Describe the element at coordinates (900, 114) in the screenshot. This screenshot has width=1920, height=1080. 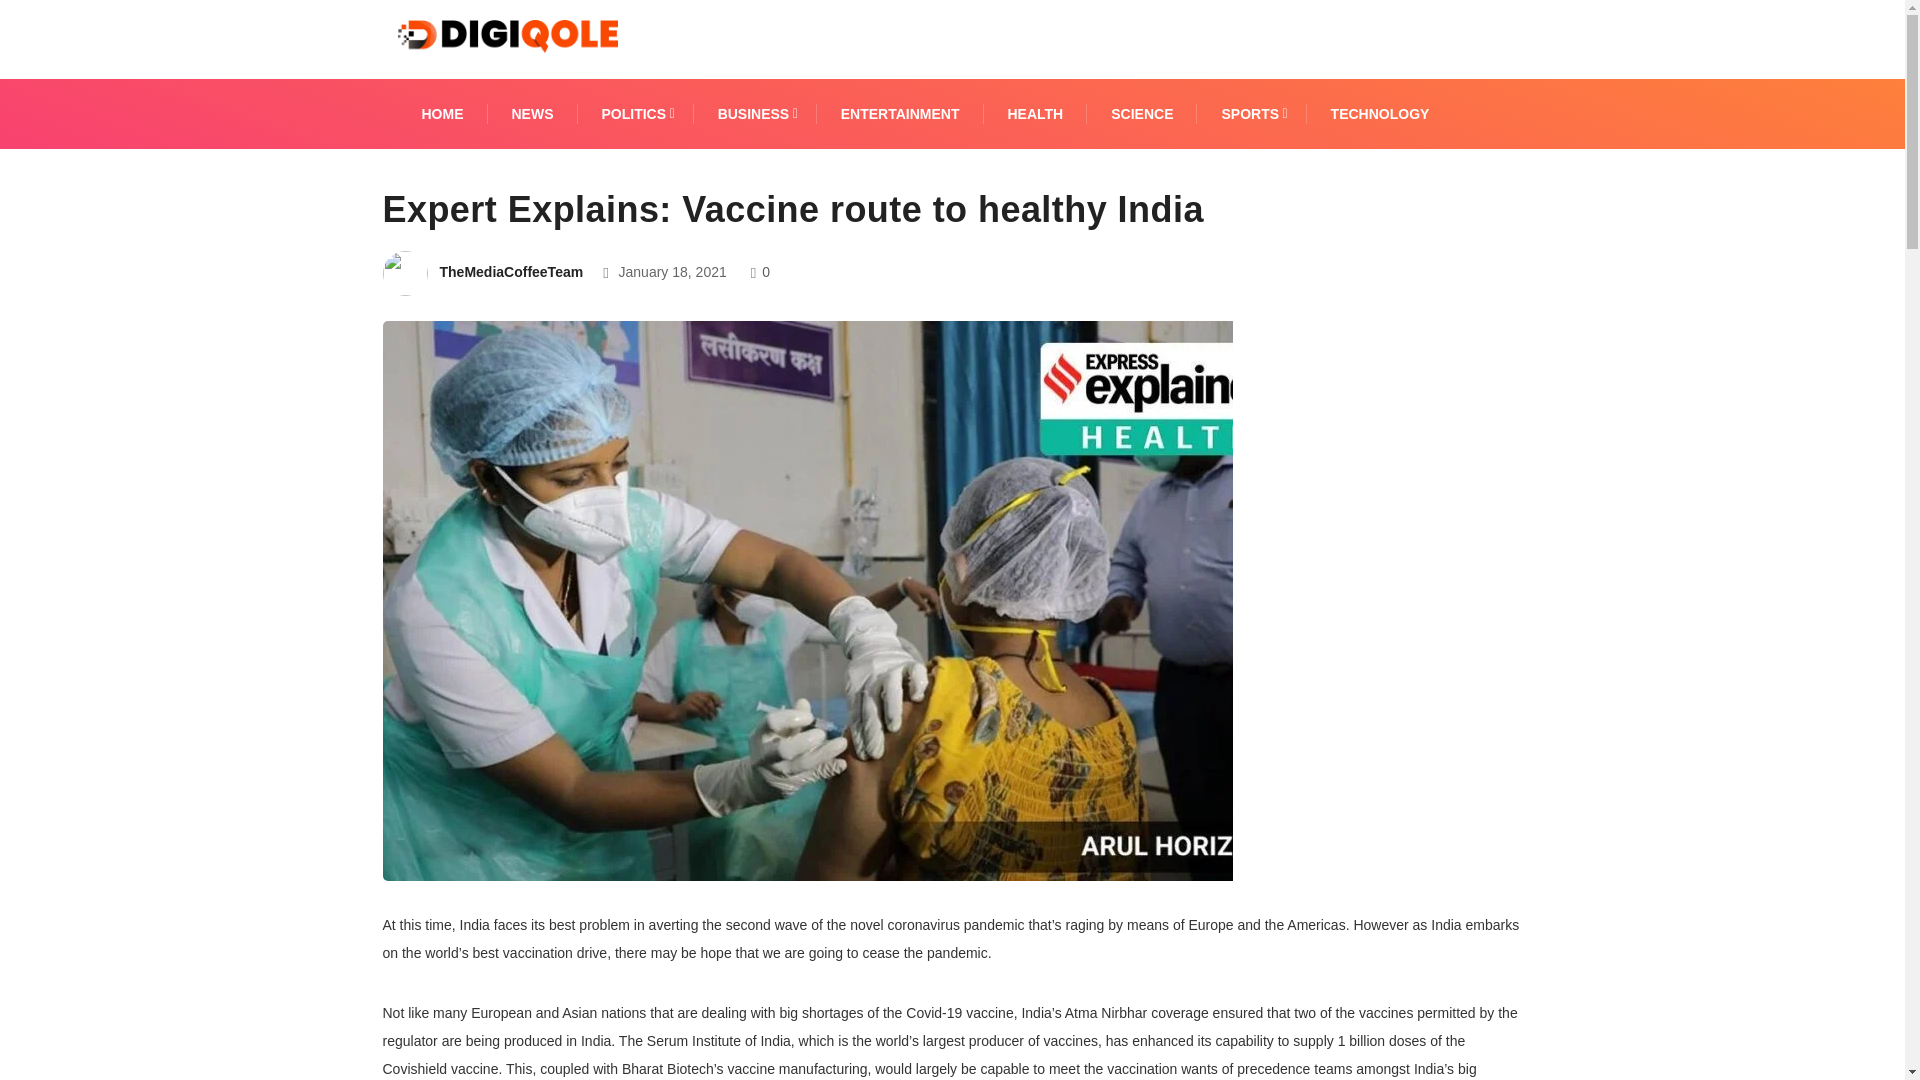
I see `ENTERTAINMENT` at that location.